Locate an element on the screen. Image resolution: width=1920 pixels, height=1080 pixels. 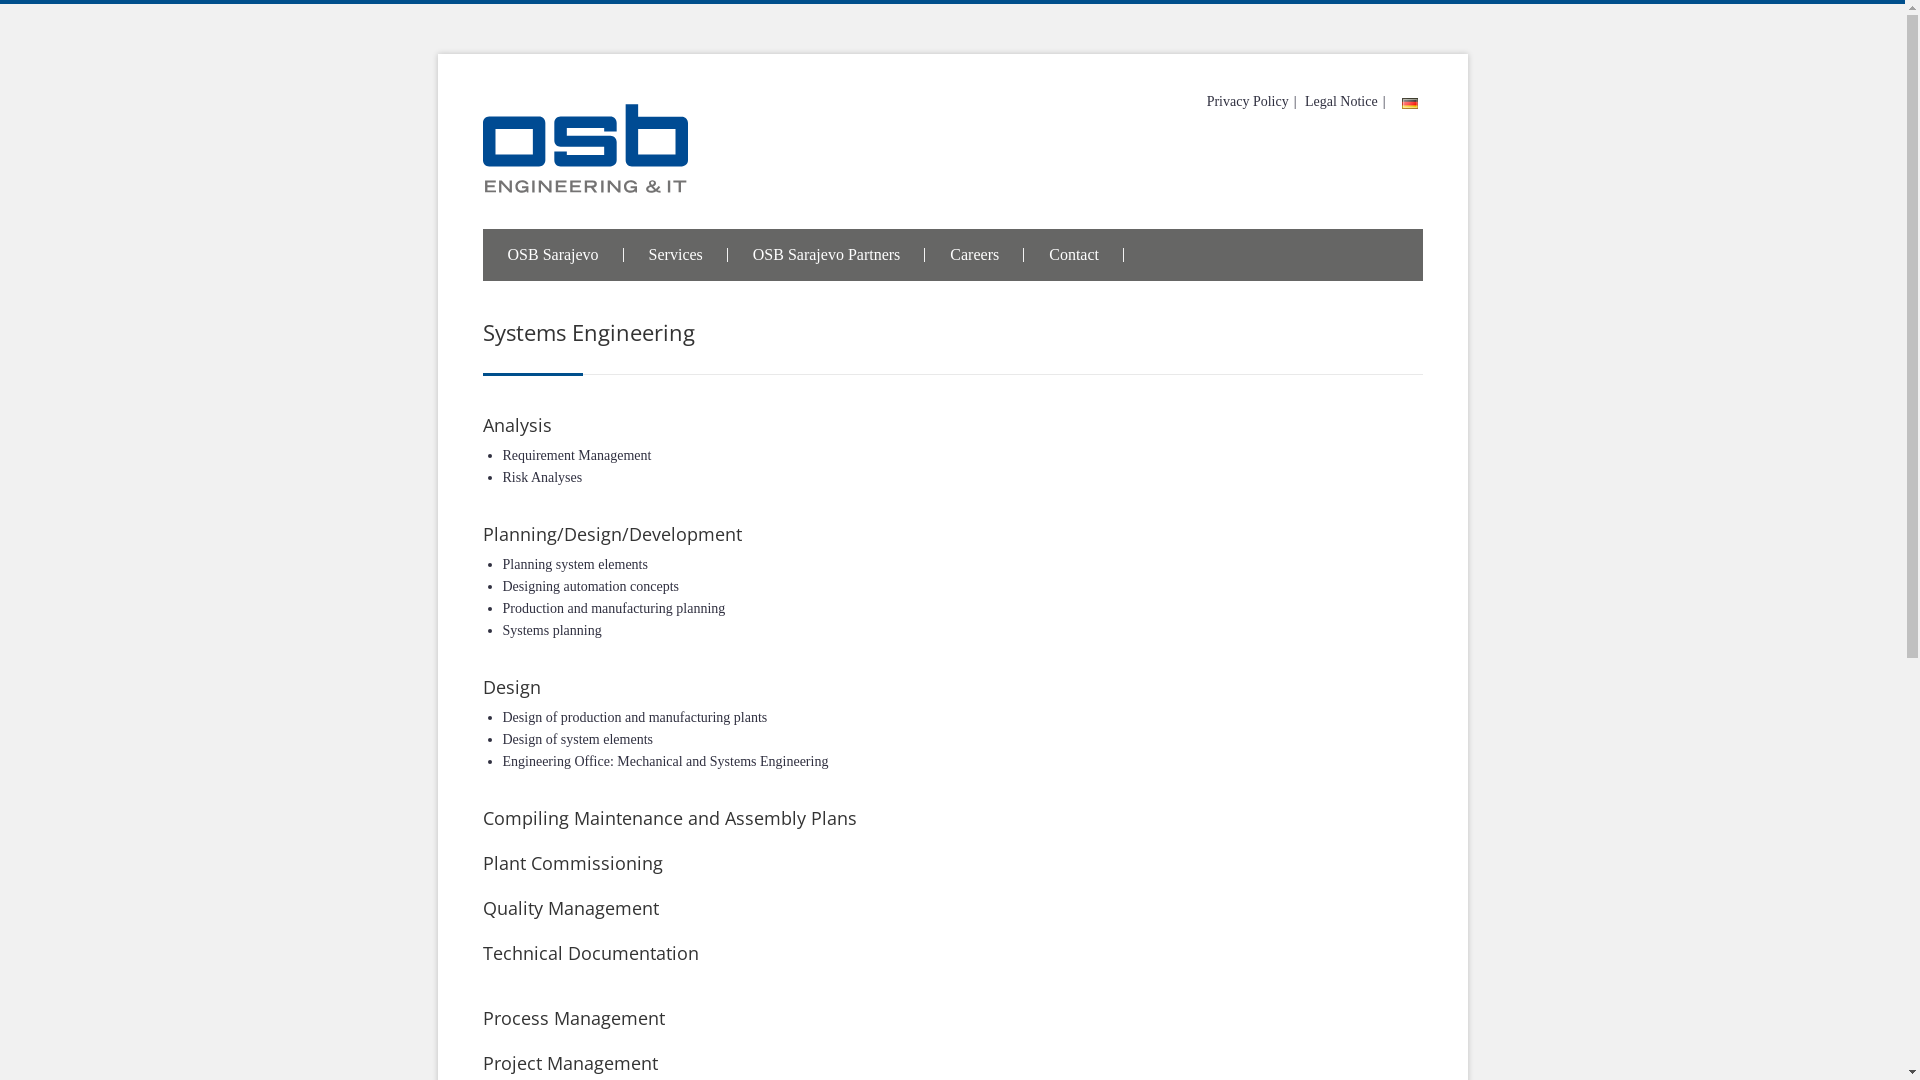
  is located at coordinates (1406, 102).